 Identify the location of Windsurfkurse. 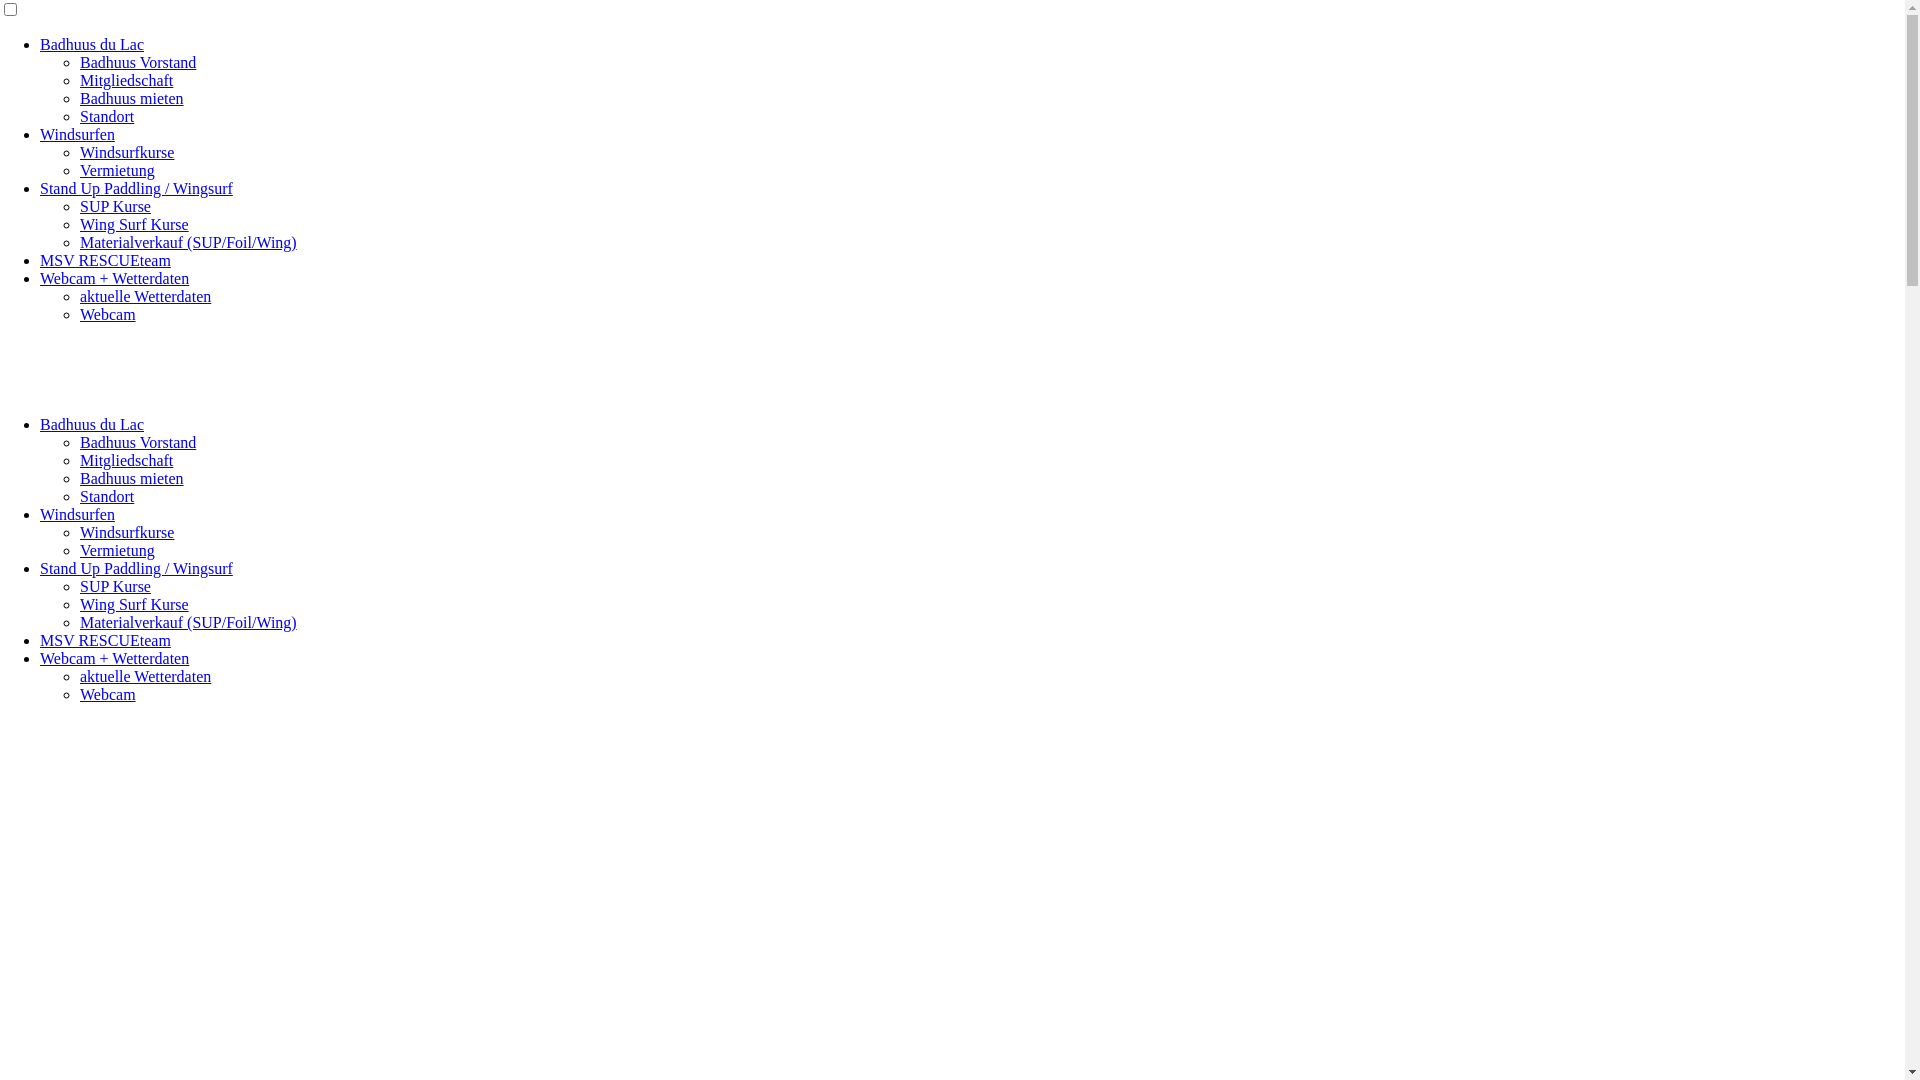
(127, 532).